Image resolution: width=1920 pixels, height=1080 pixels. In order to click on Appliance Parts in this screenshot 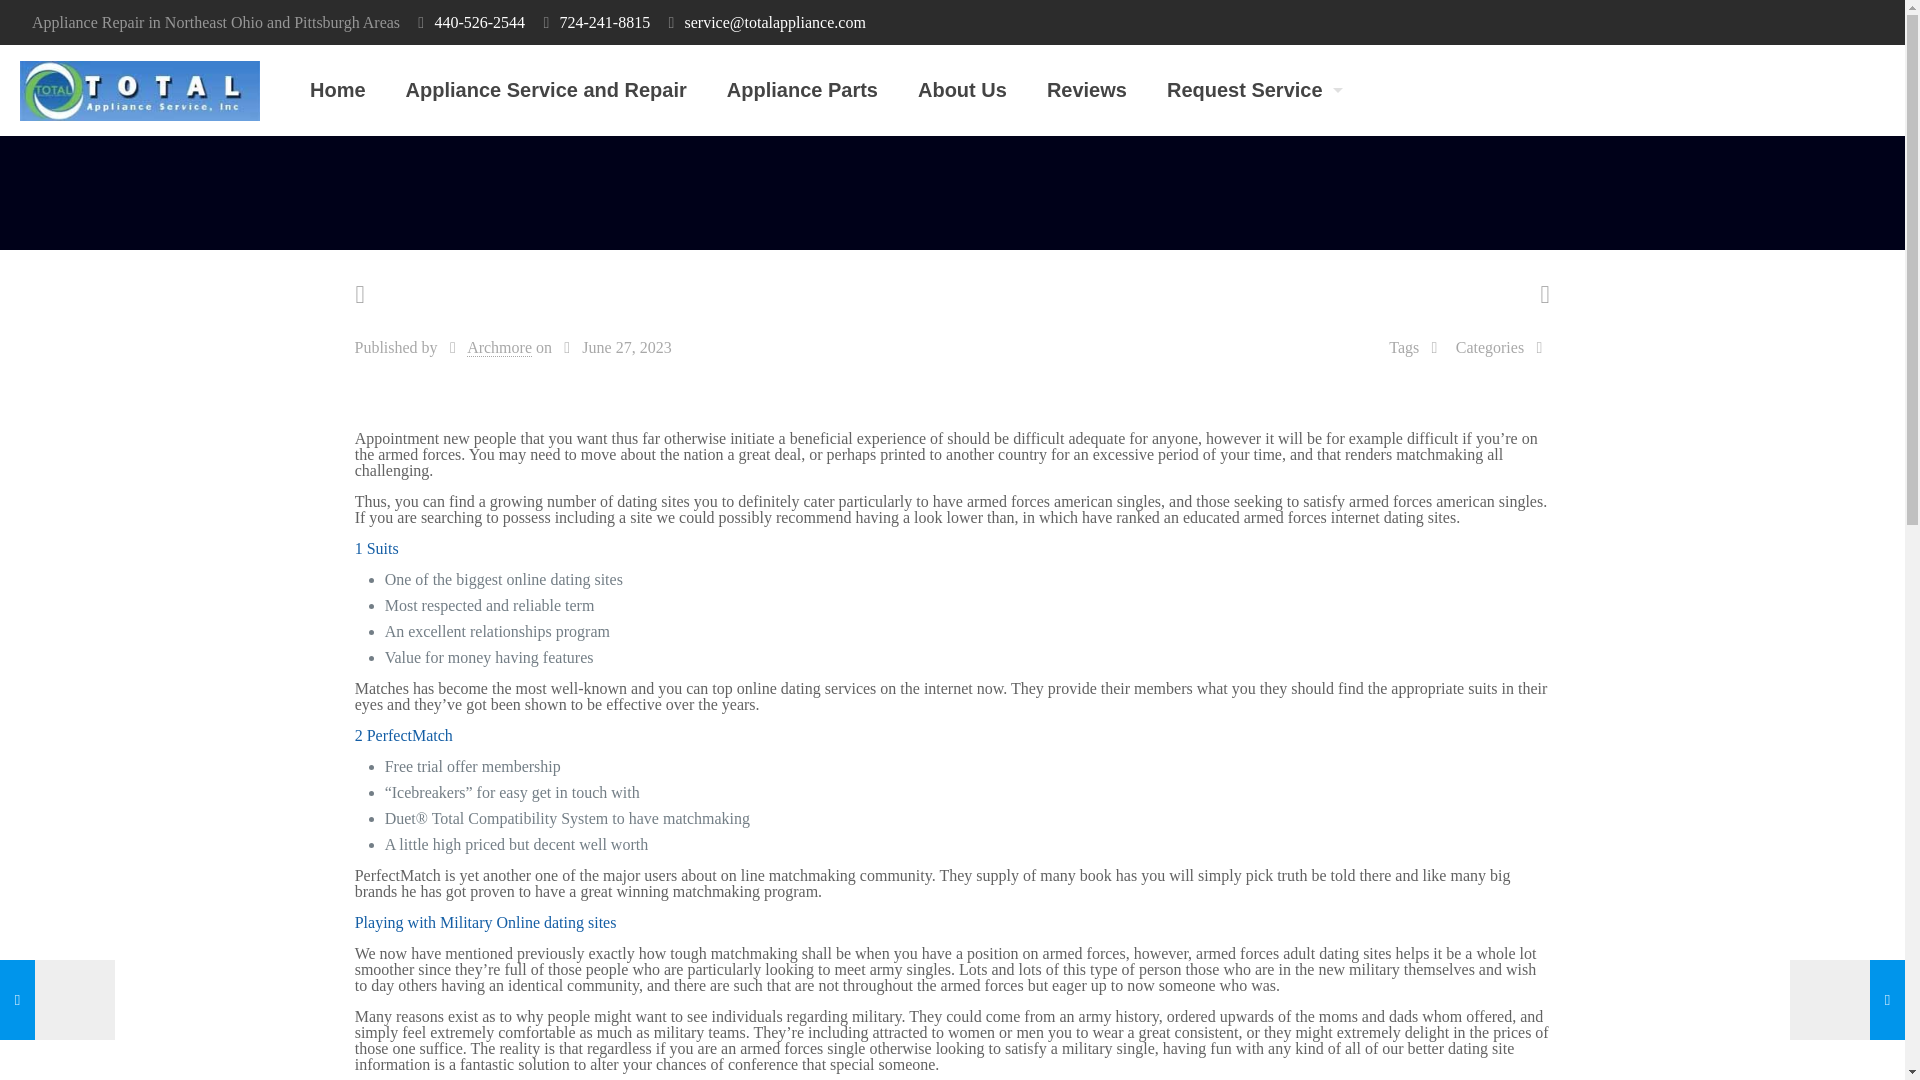, I will do `click(802, 90)`.